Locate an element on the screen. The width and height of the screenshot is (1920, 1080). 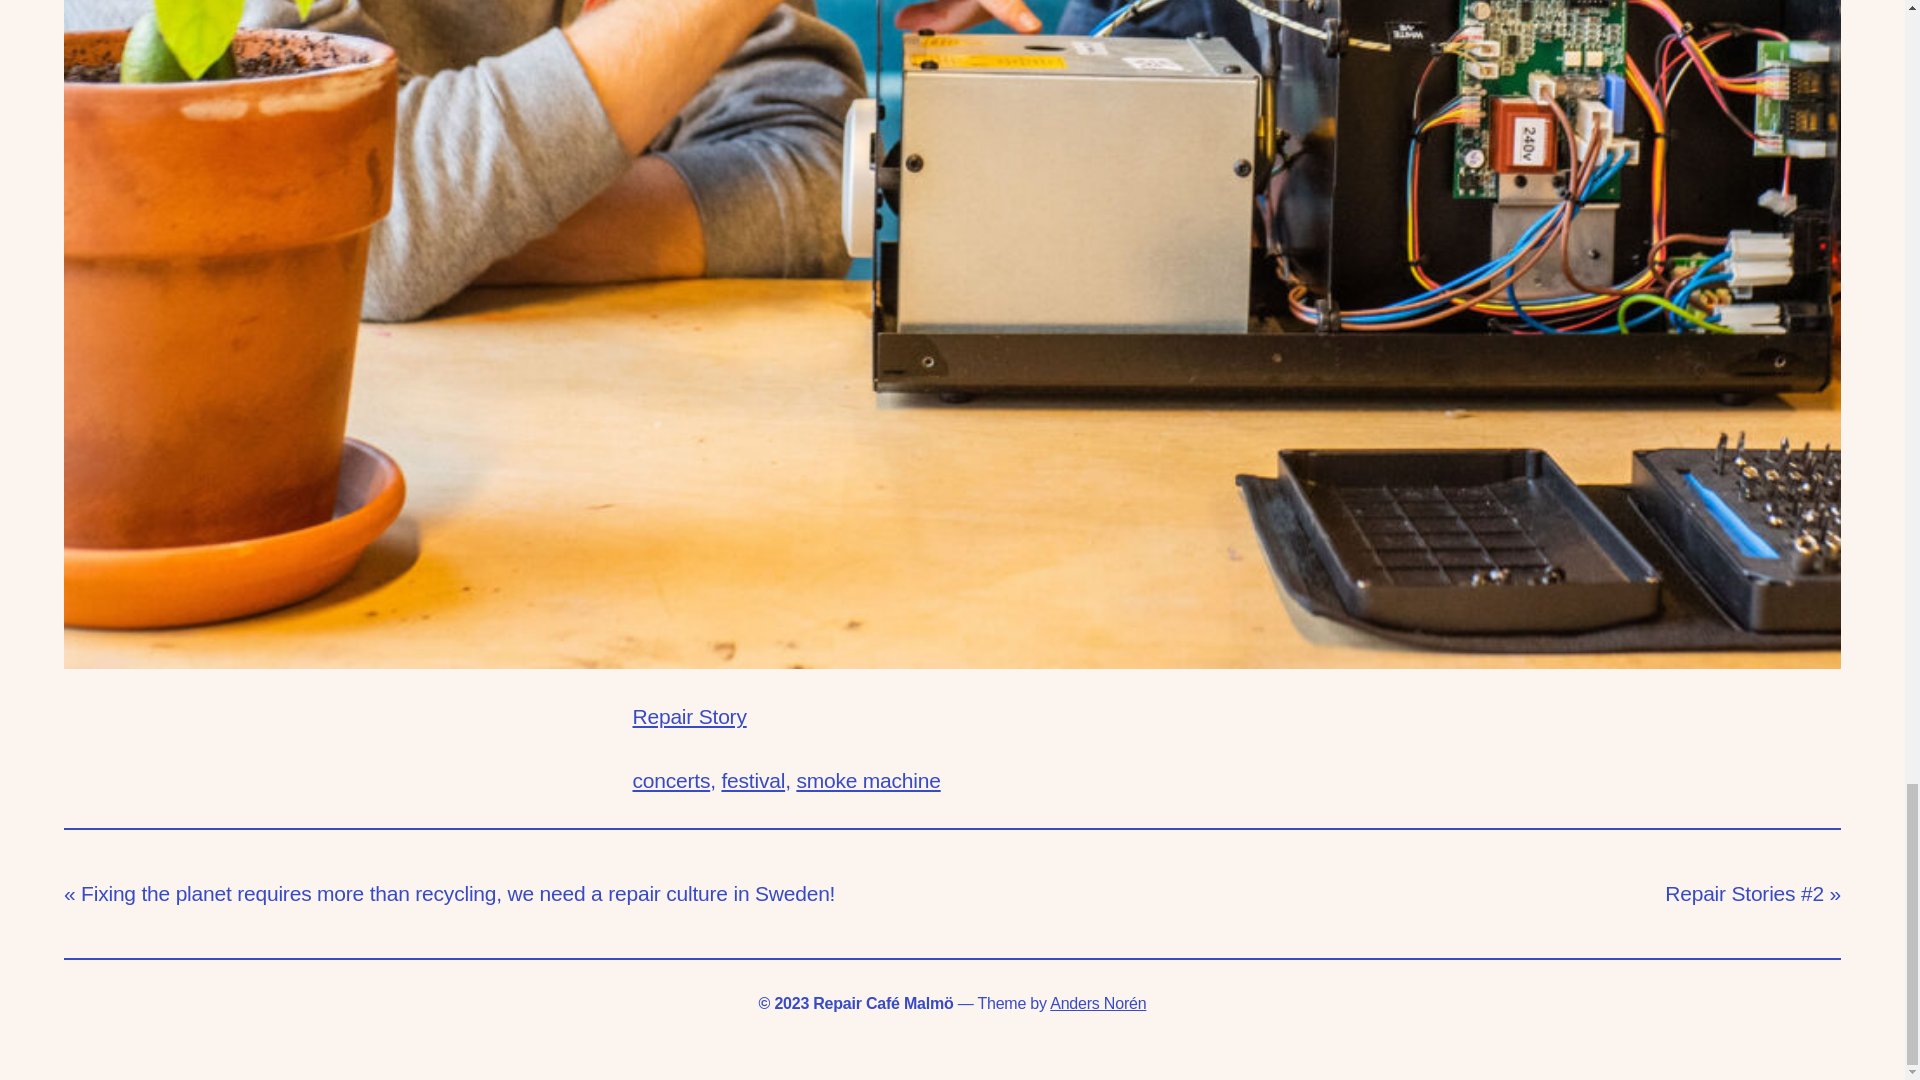
concerts is located at coordinates (670, 780).